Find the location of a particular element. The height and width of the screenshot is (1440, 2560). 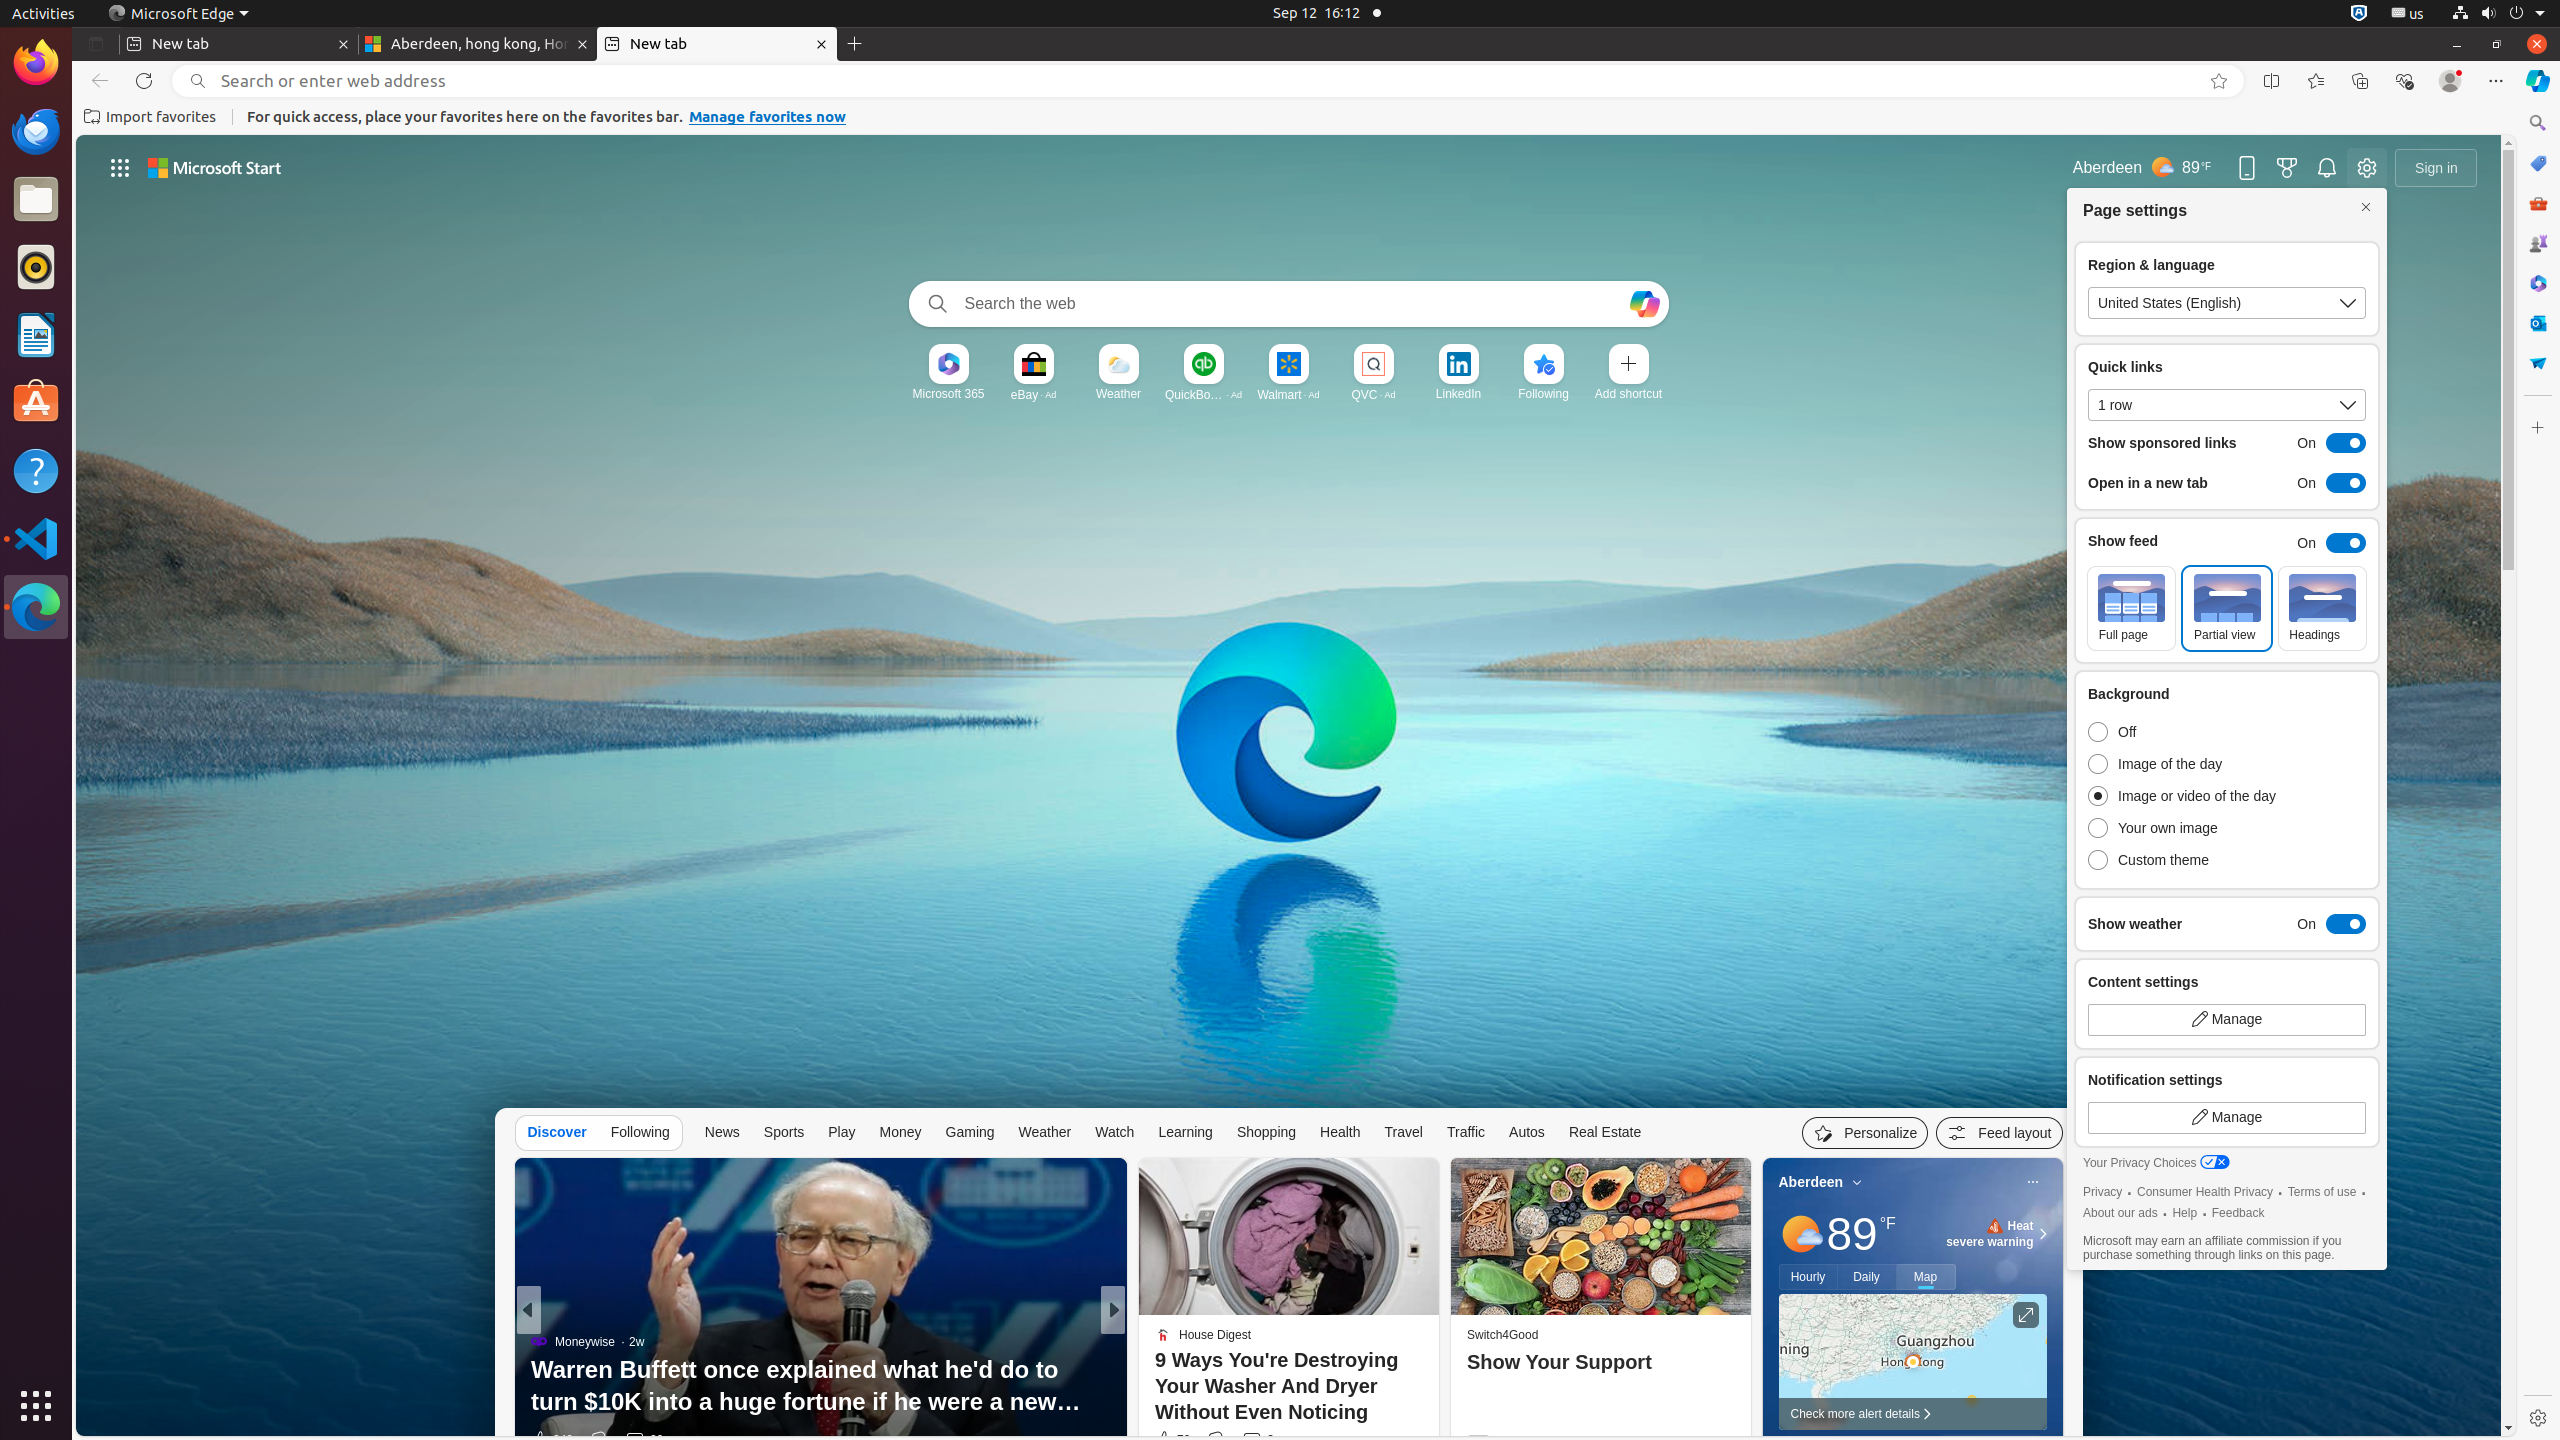

Switch4Good is located at coordinates (1502, 1335).